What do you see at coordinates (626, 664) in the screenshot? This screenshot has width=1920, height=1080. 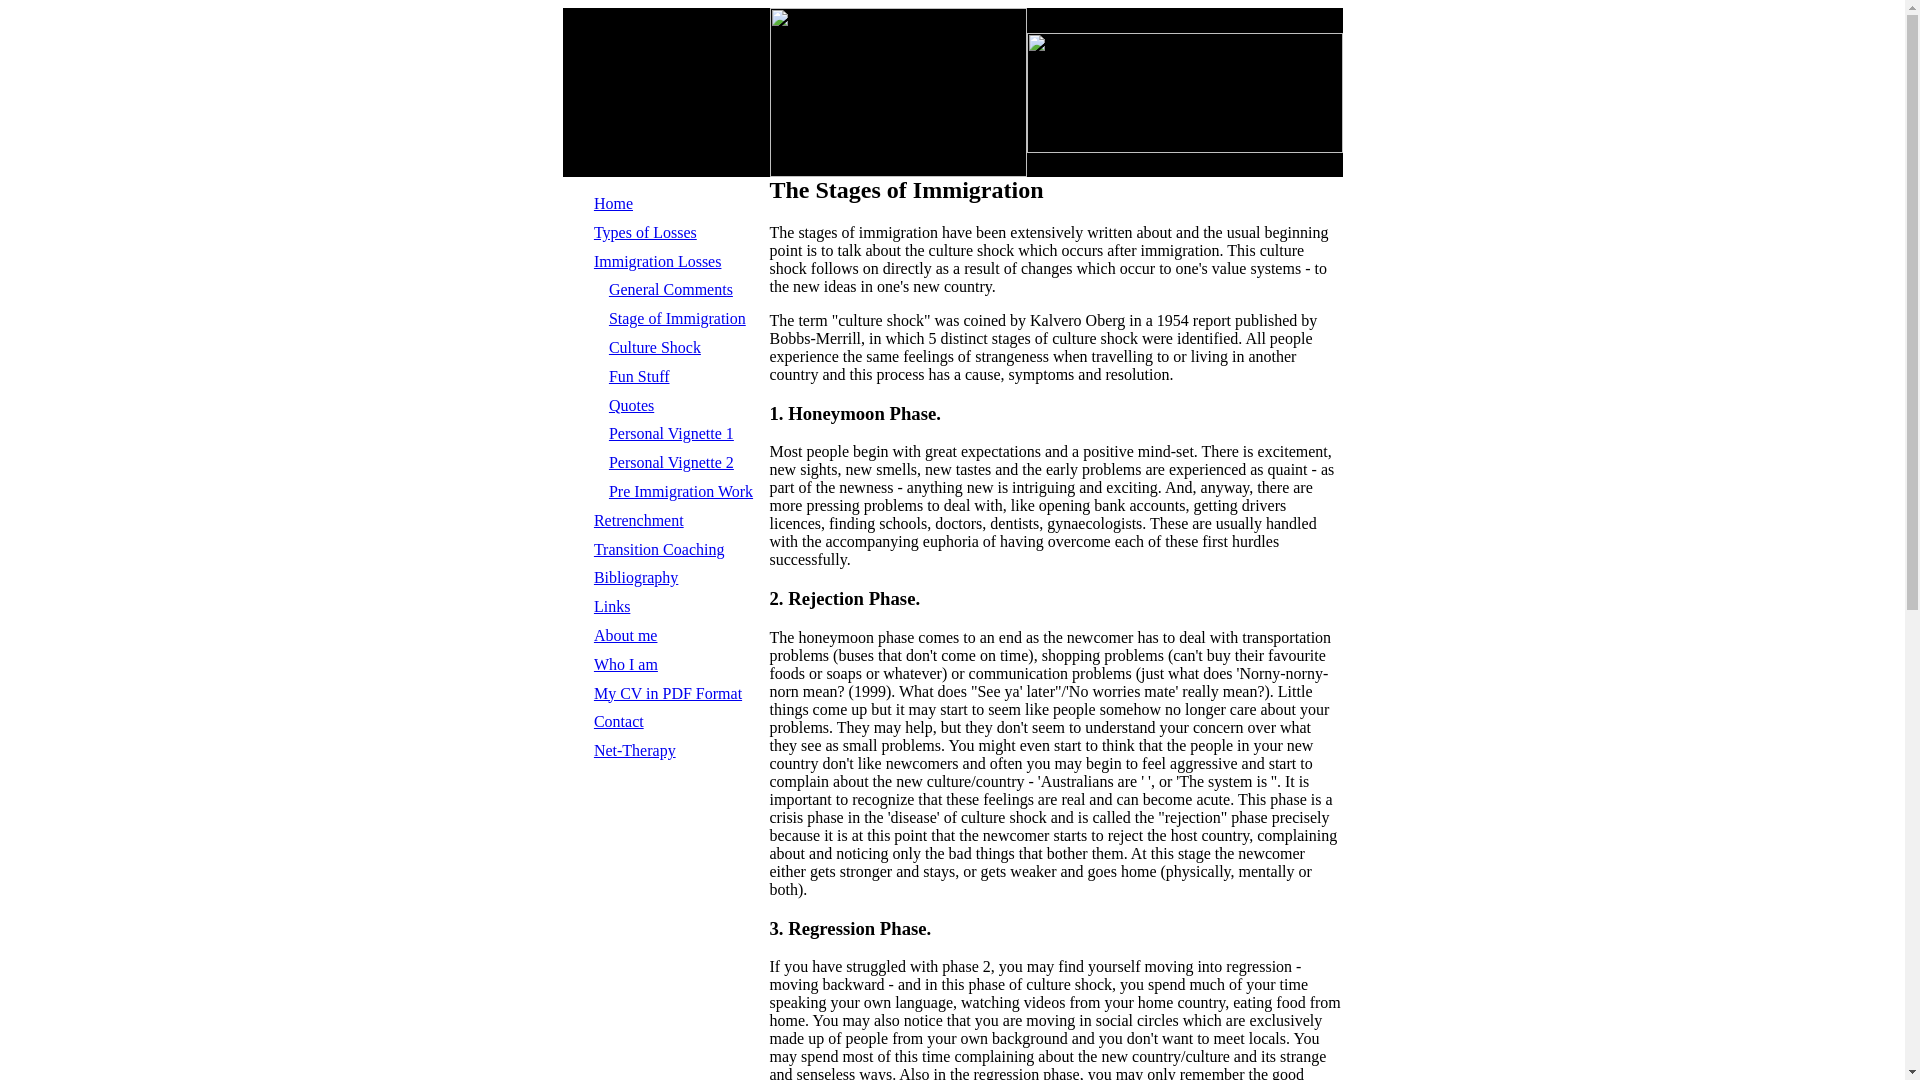 I see `Who I am` at bounding box center [626, 664].